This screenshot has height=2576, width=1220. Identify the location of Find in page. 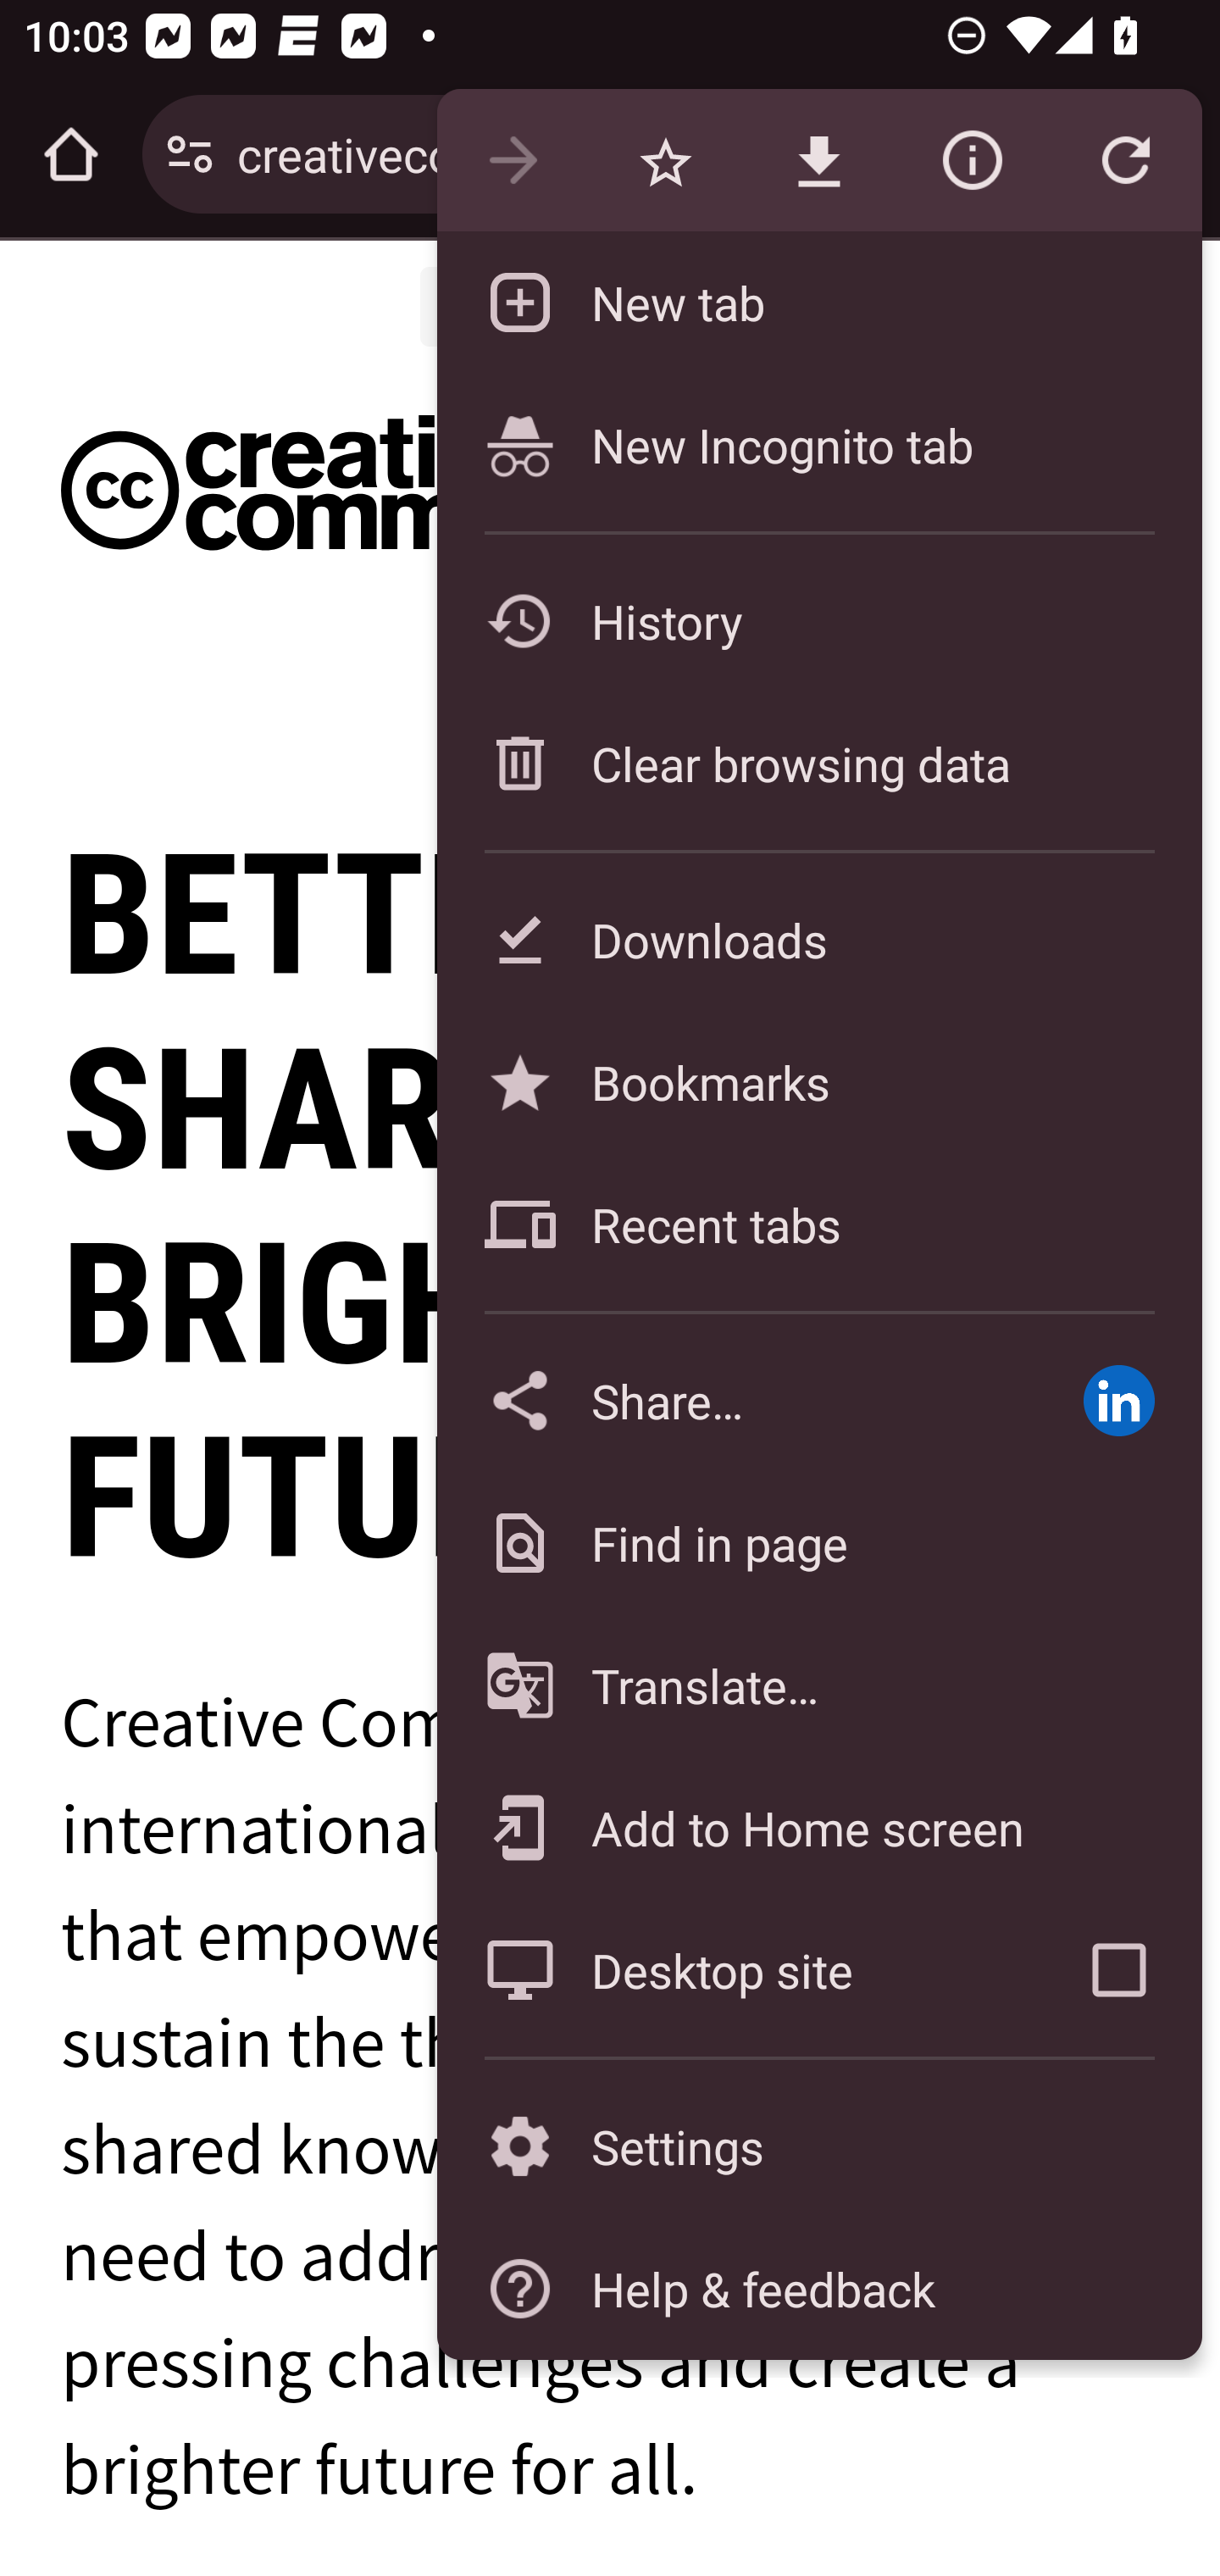
(818, 1542).